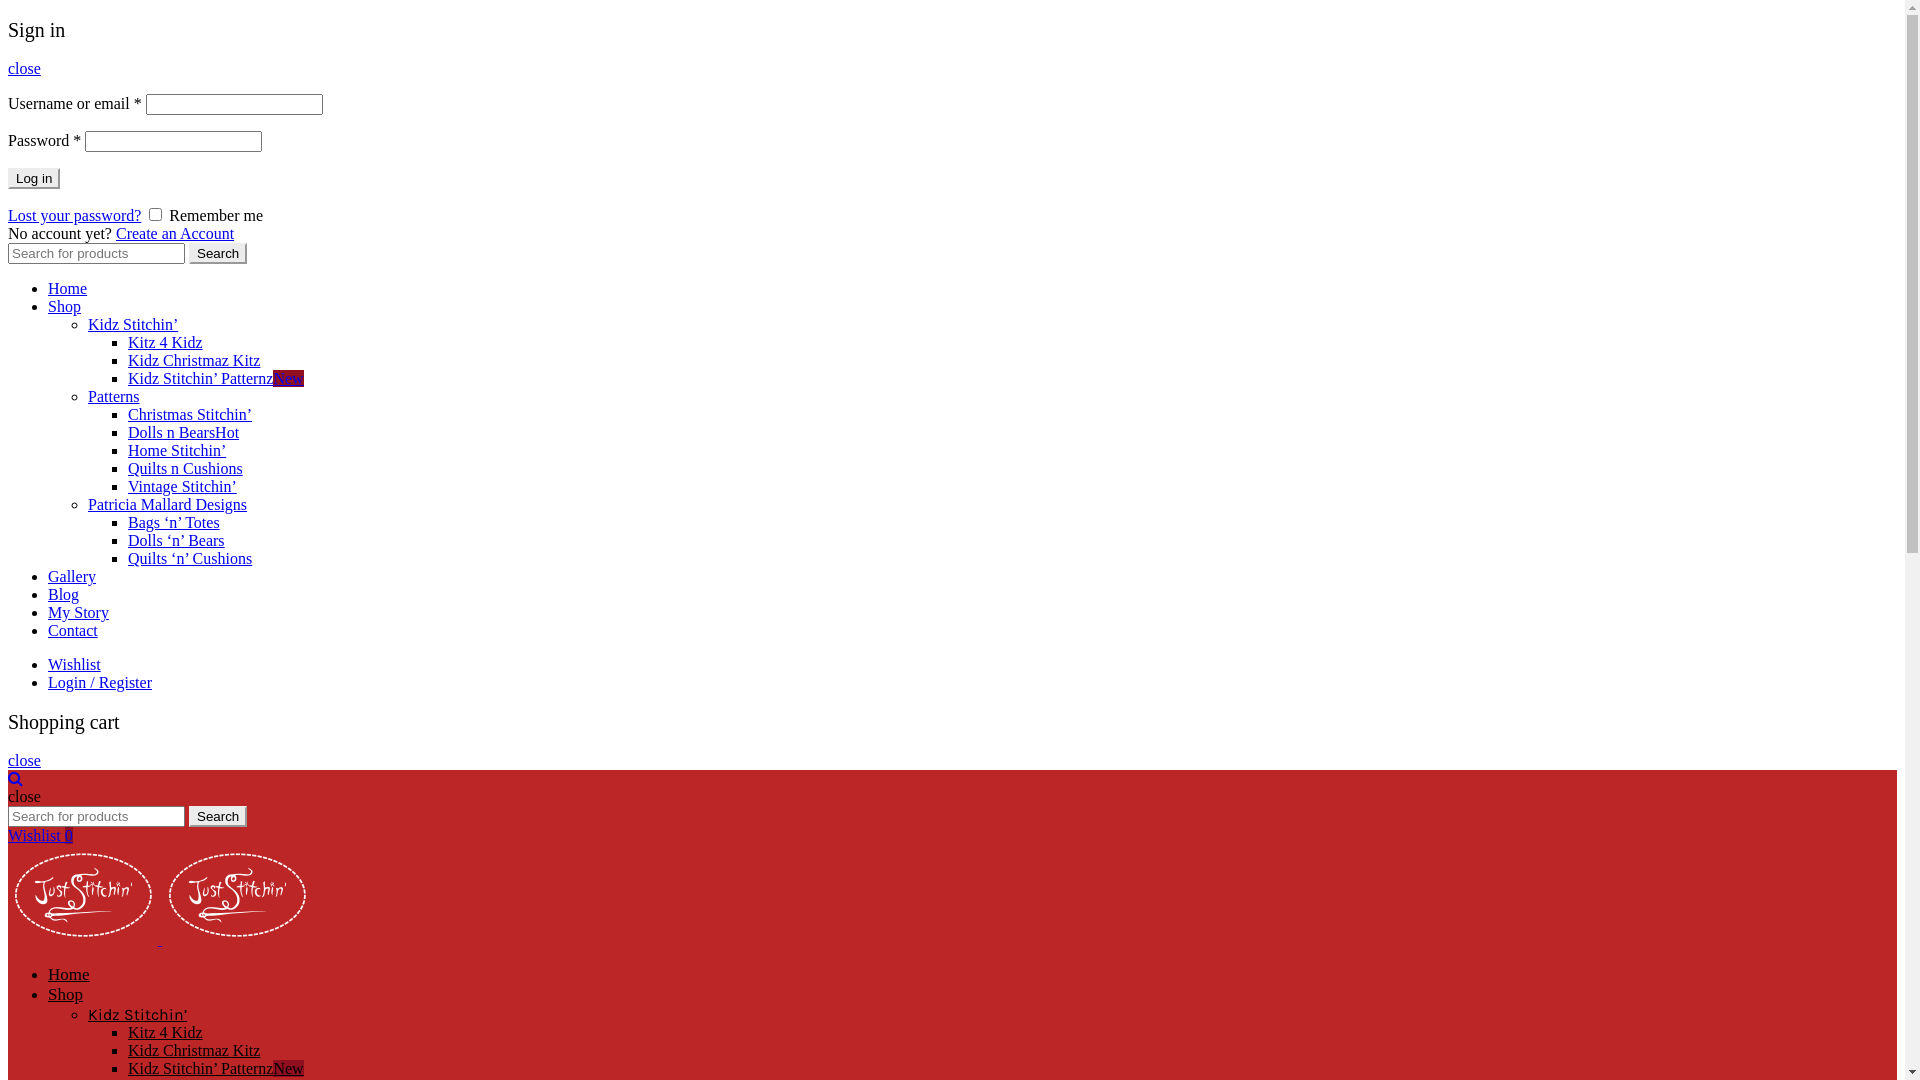 This screenshot has height=1080, width=1920. What do you see at coordinates (78, 612) in the screenshot?
I see `My Story` at bounding box center [78, 612].